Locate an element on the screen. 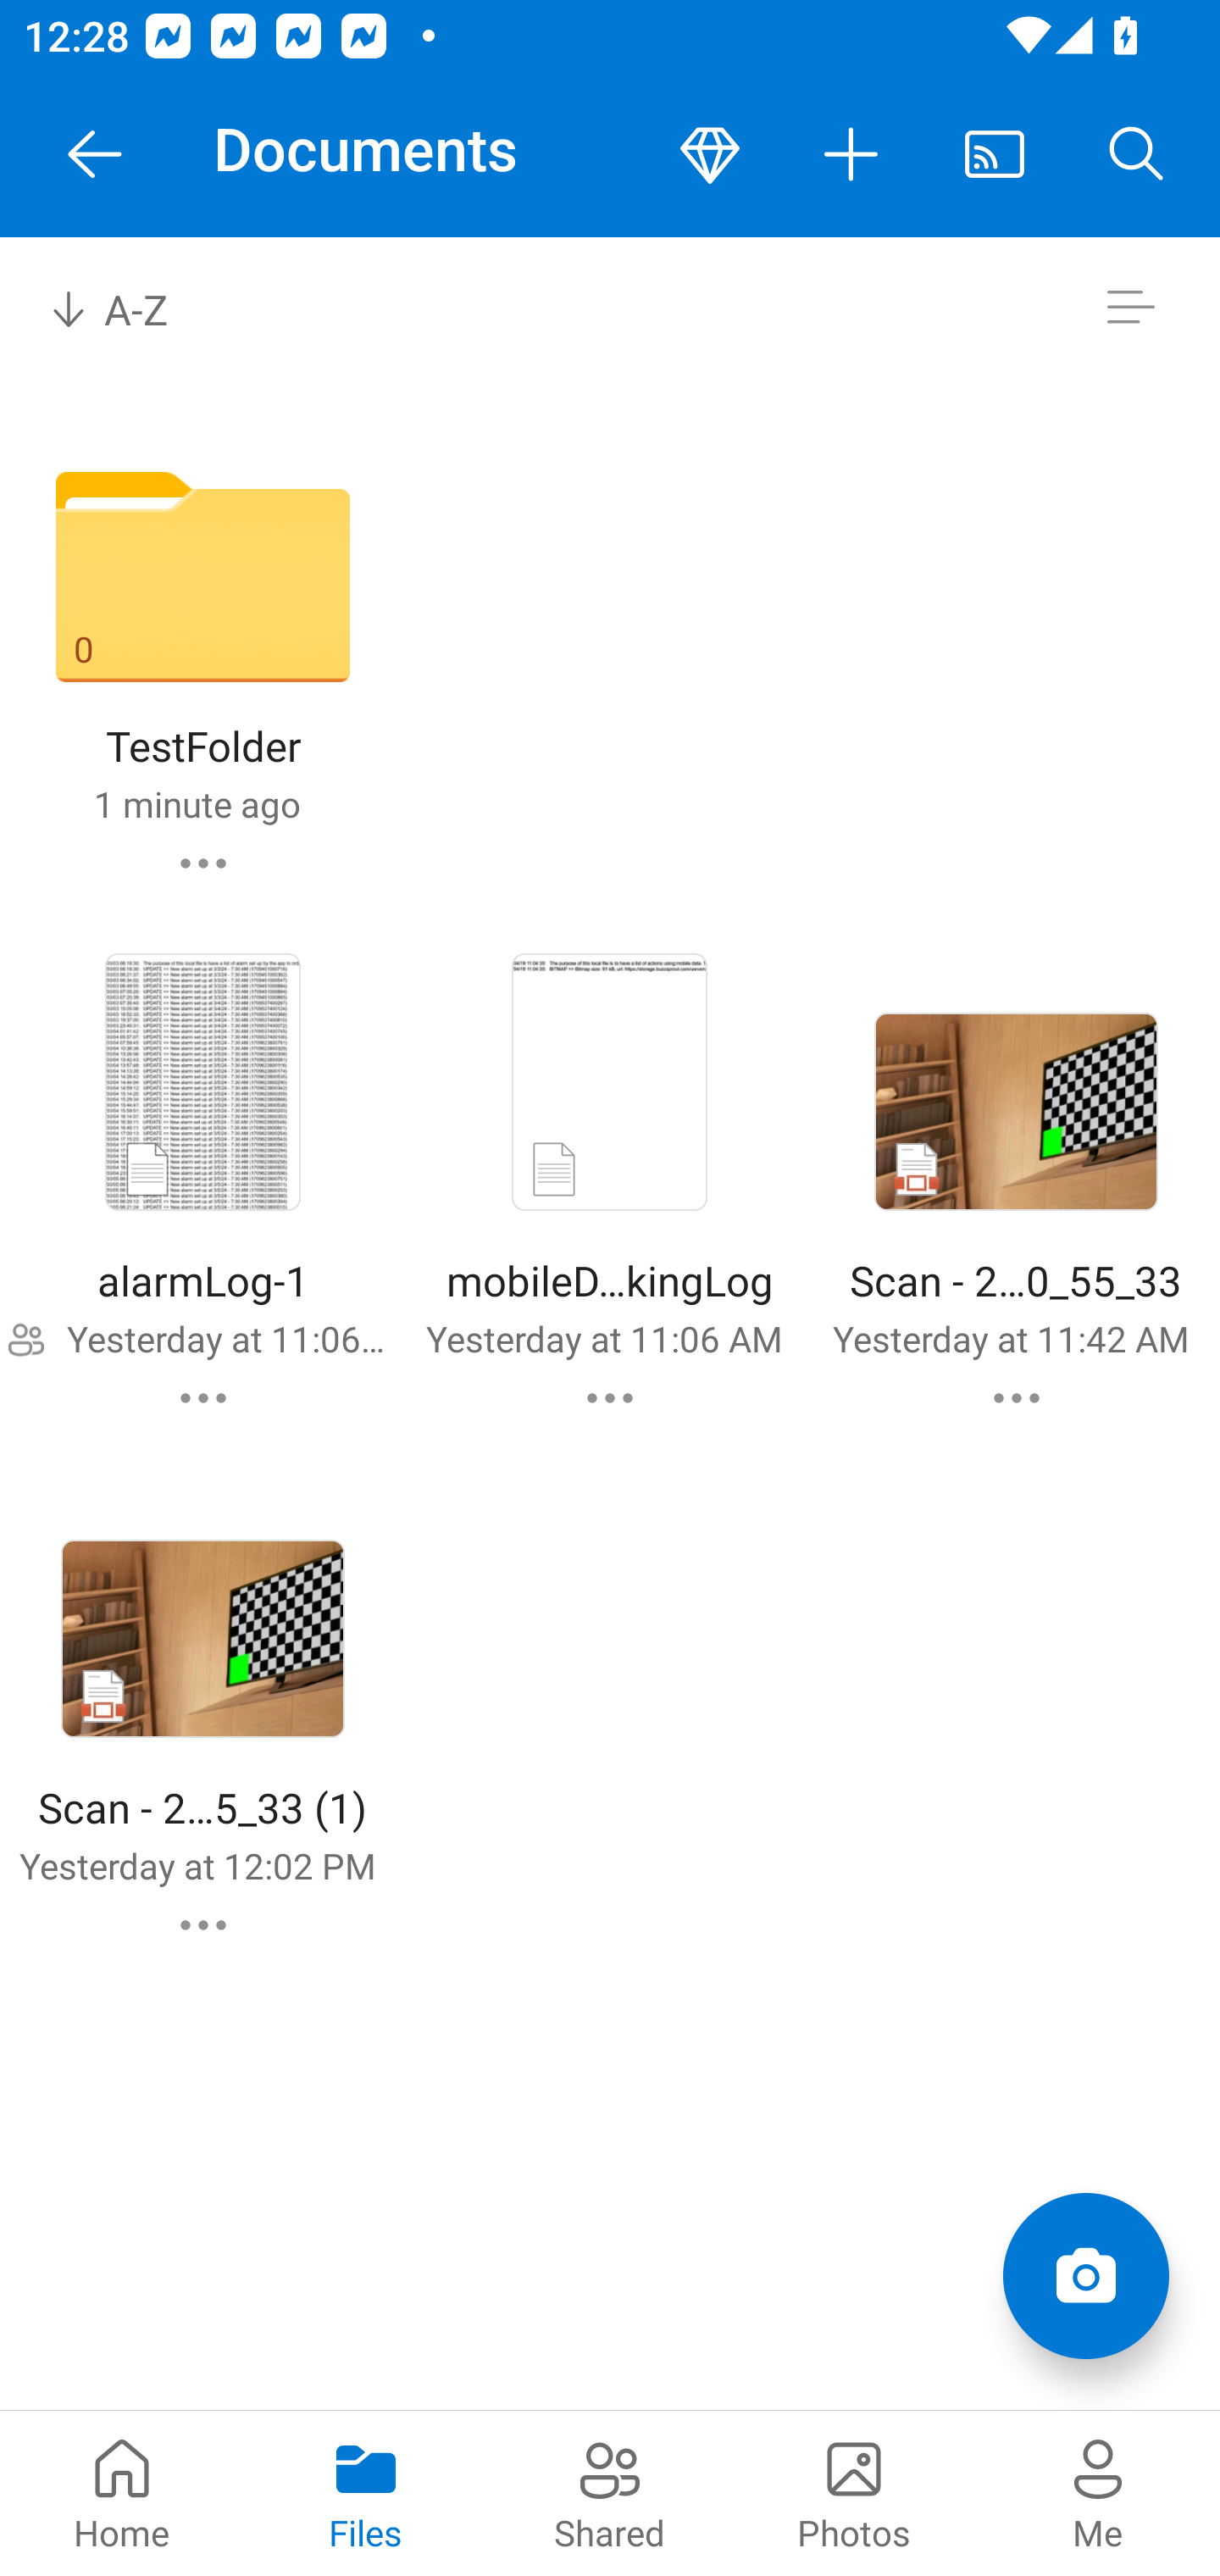 This screenshot has width=1220, height=2576. TestFolder commands is located at coordinates (203, 863).